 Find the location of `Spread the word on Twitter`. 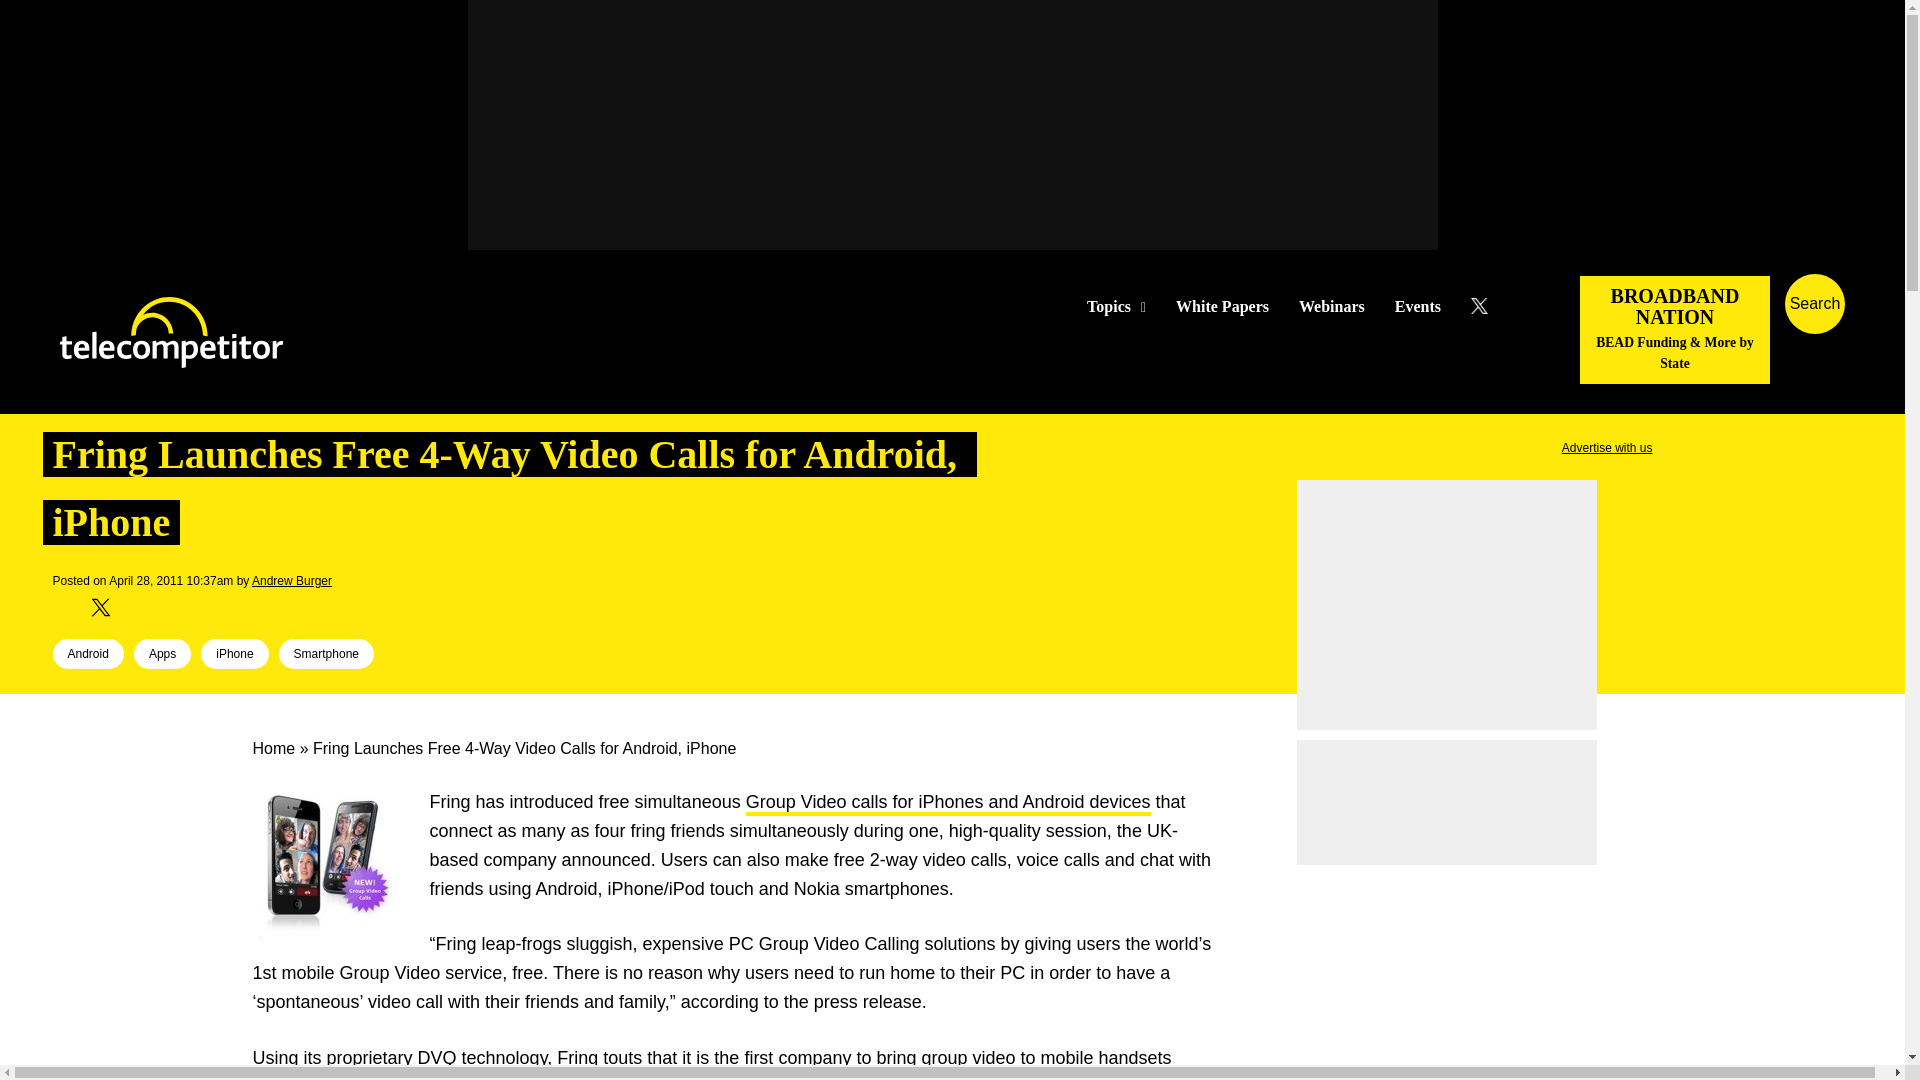

Spread the word on Twitter is located at coordinates (100, 608).